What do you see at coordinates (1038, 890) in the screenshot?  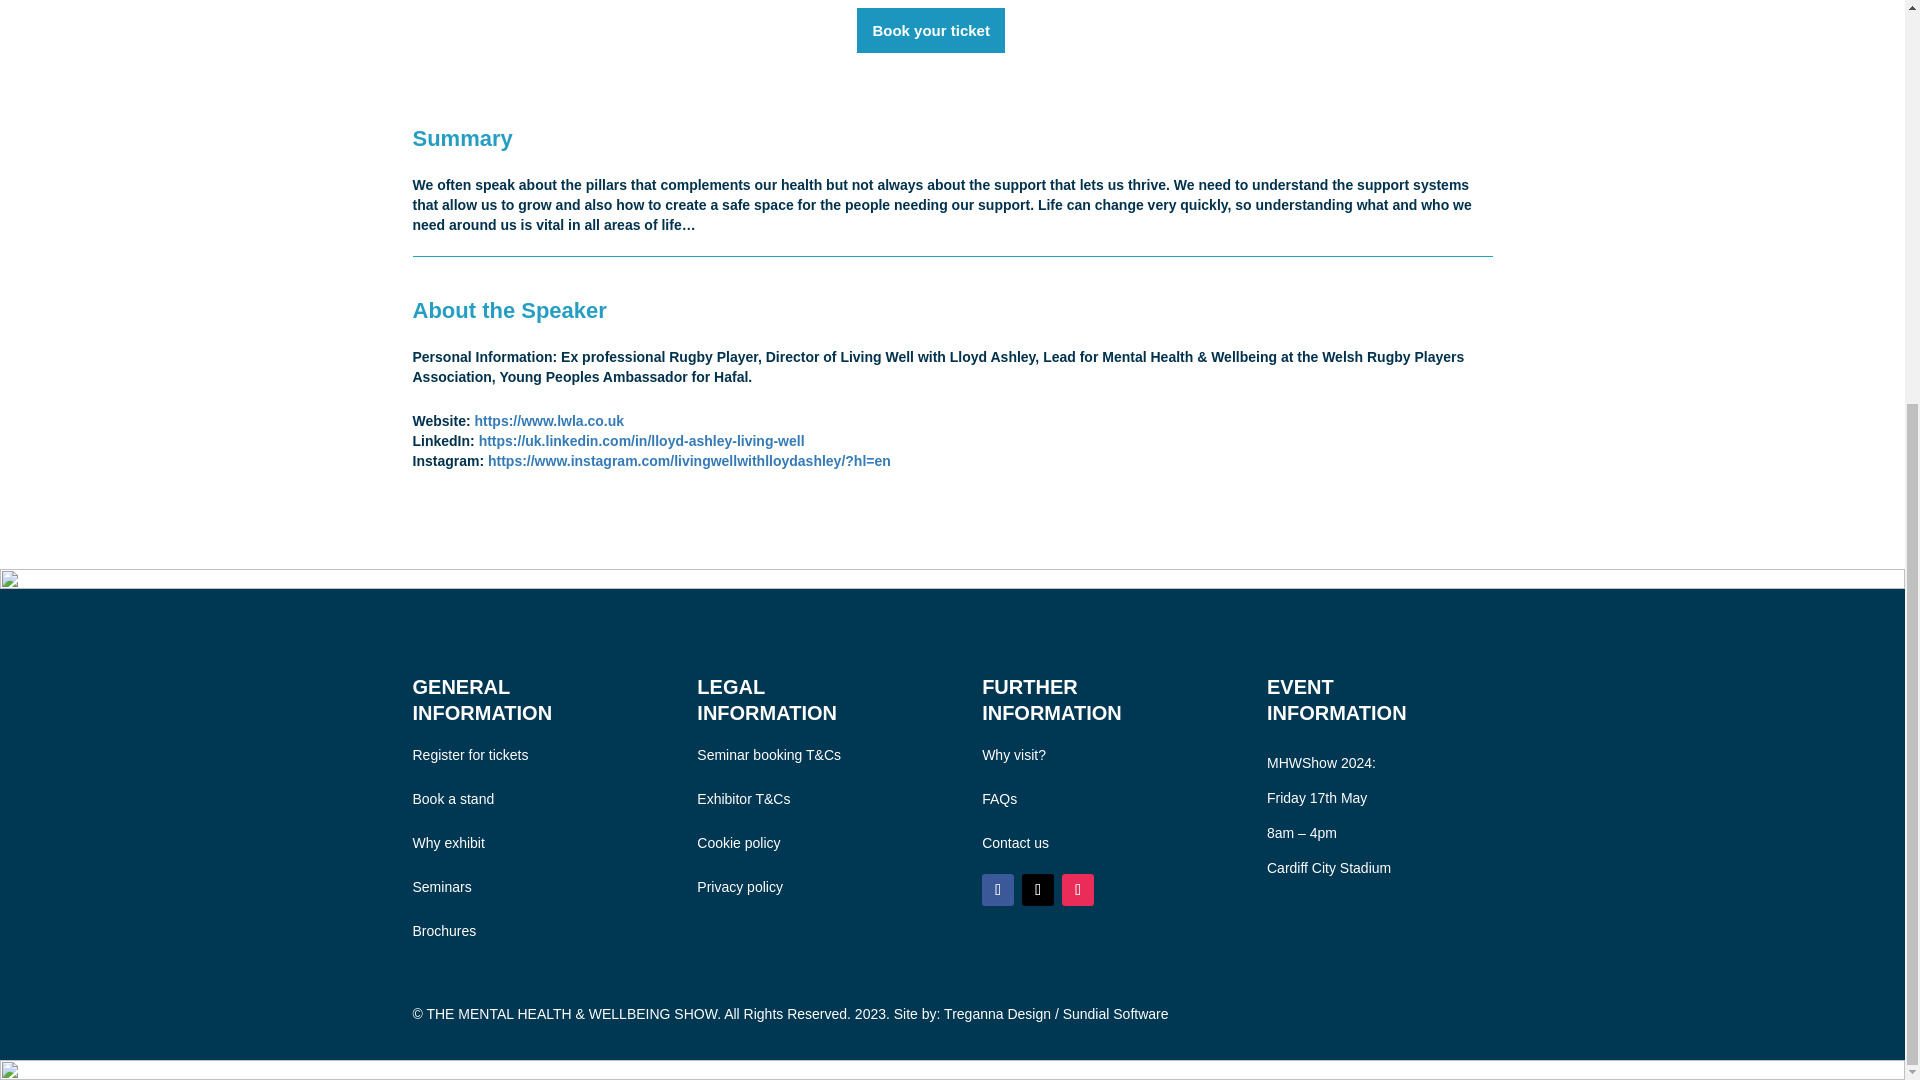 I see `Follow on X` at bounding box center [1038, 890].